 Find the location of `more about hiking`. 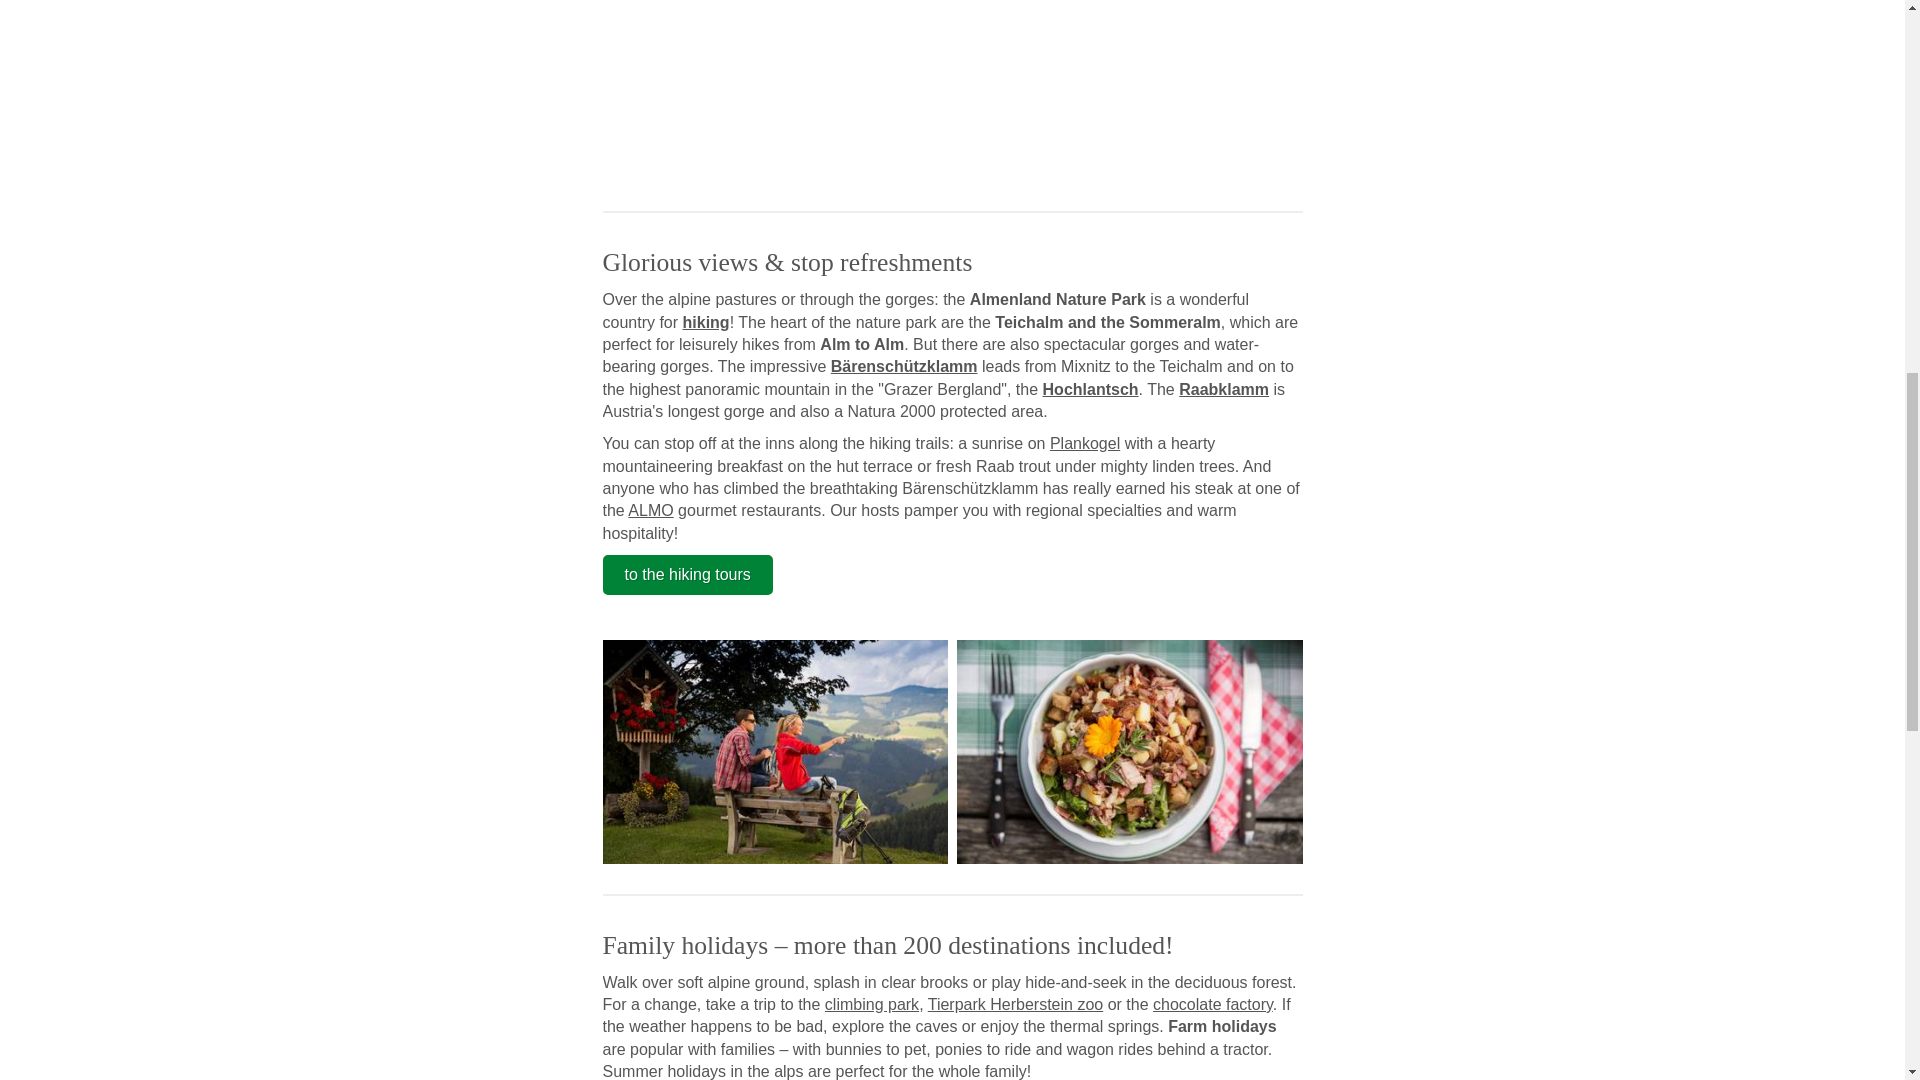

more about hiking is located at coordinates (686, 575).